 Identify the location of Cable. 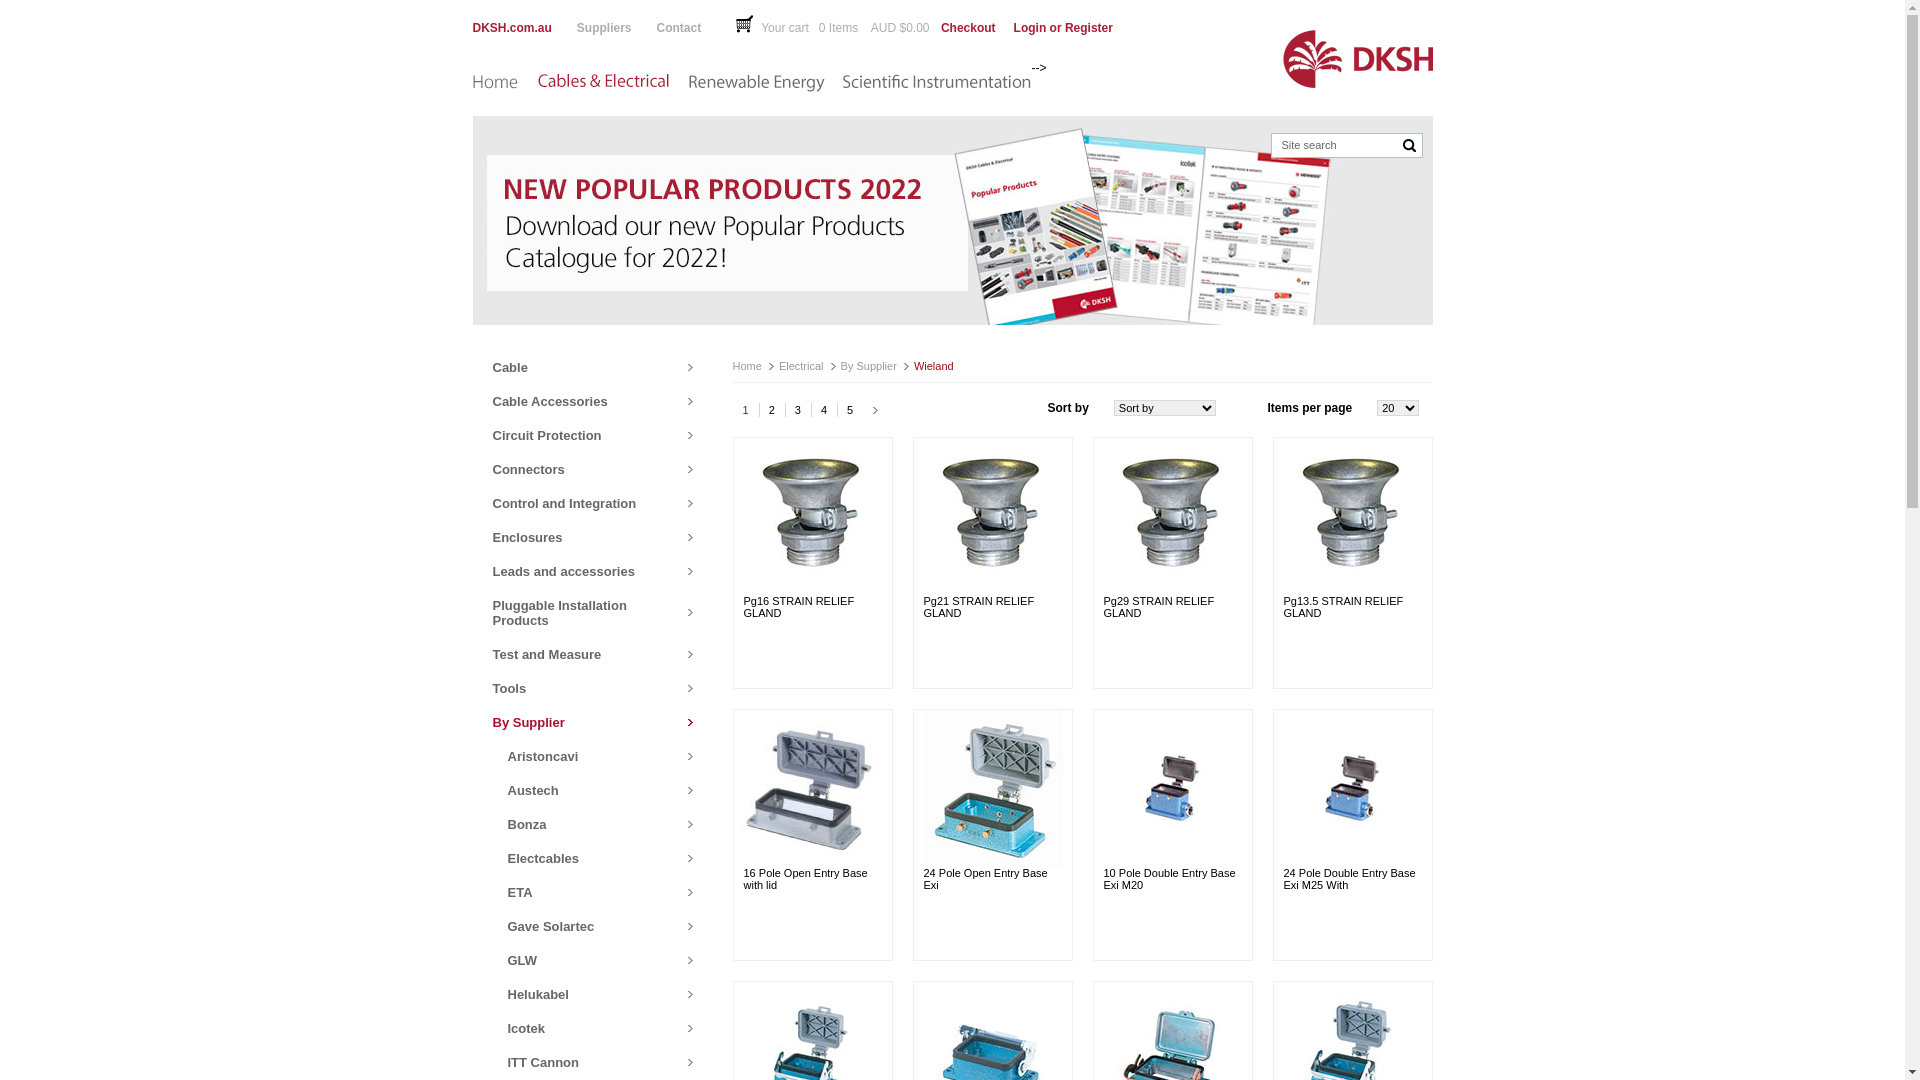
(592, 367).